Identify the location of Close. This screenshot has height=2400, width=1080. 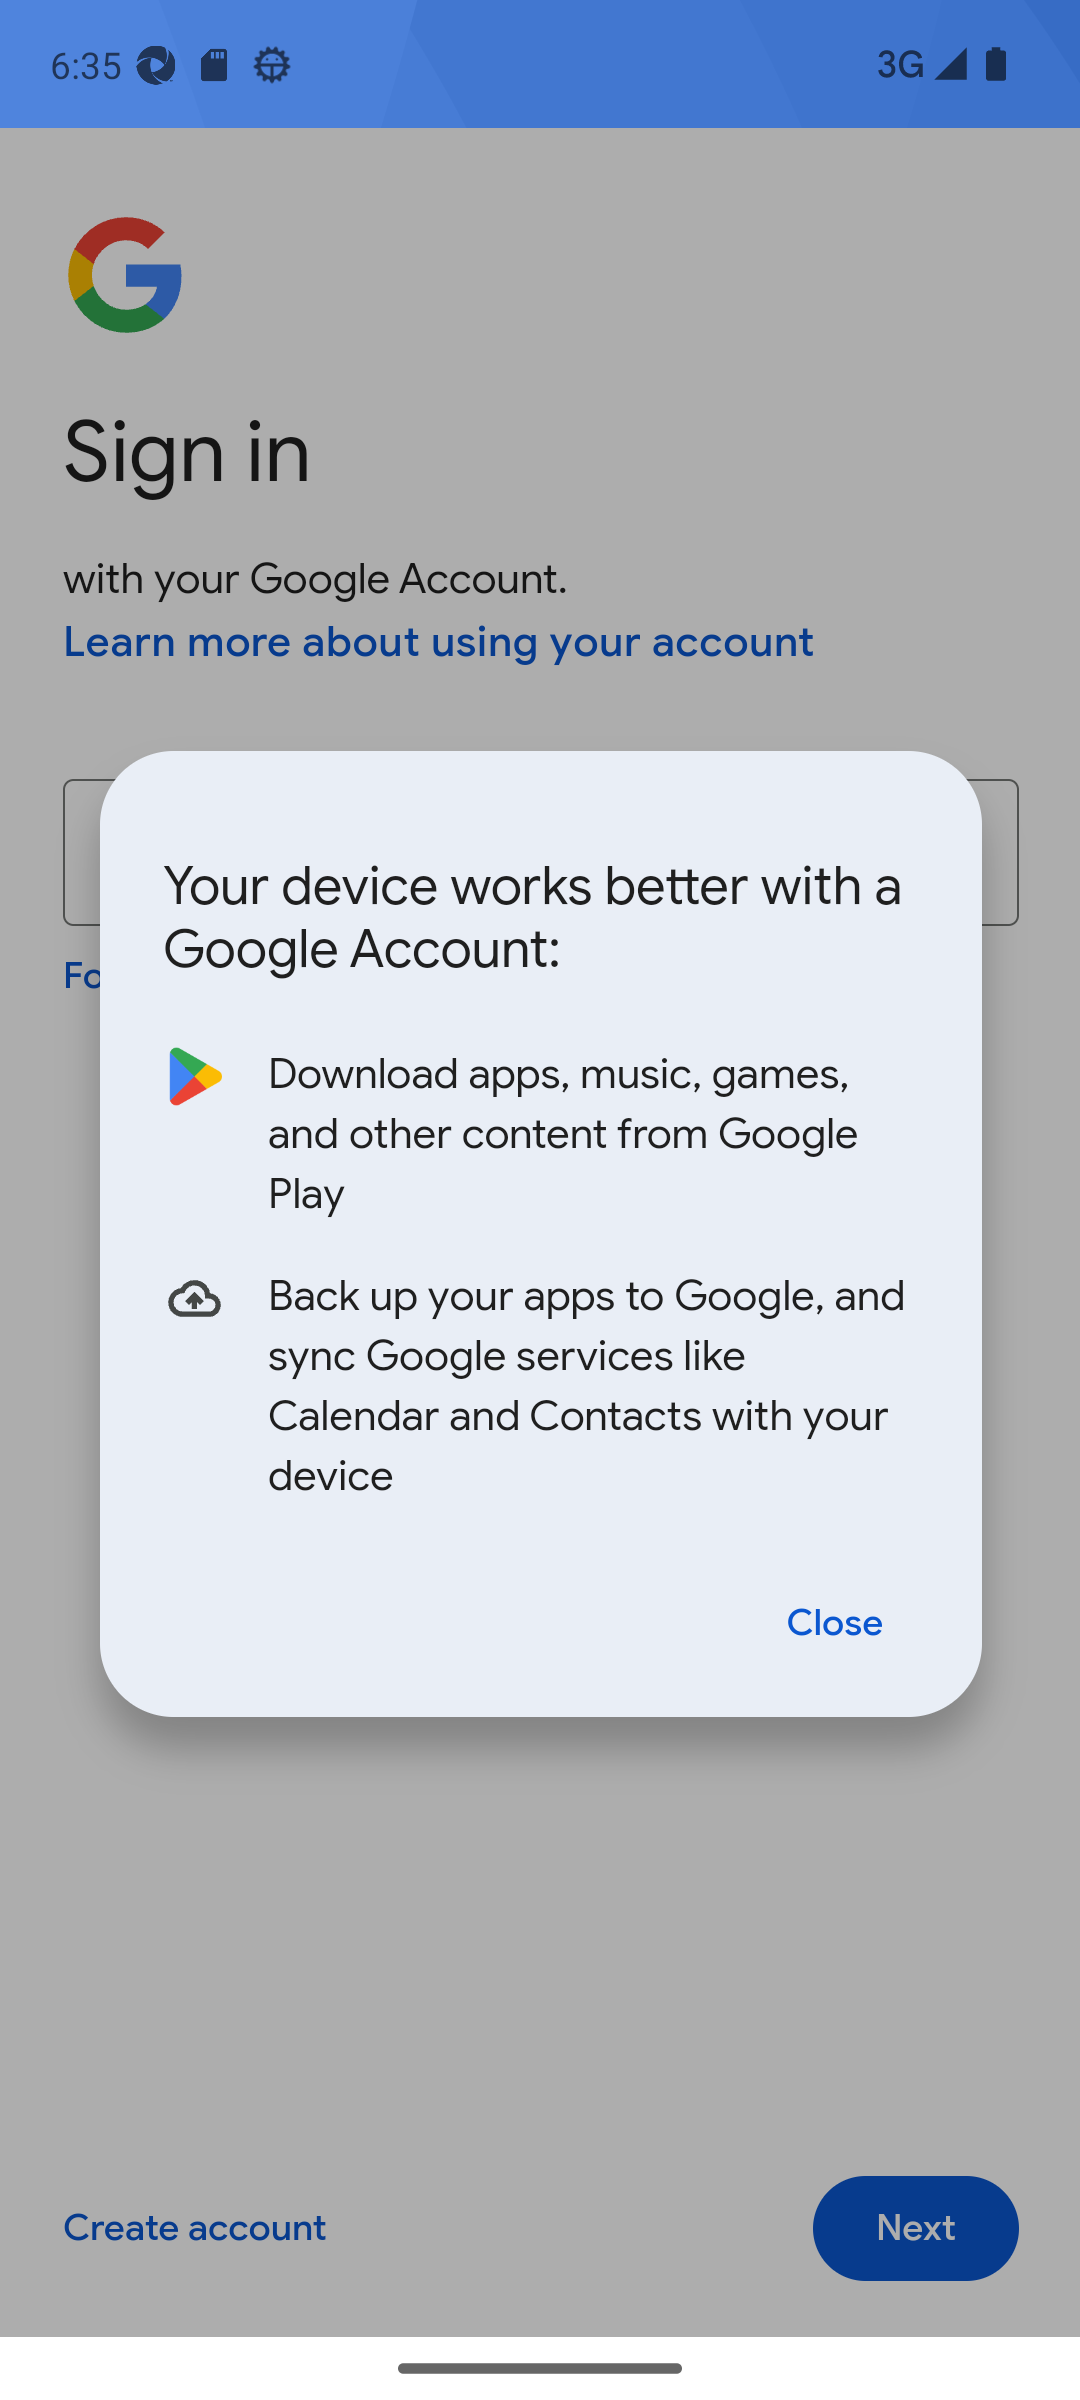
(835, 1620).